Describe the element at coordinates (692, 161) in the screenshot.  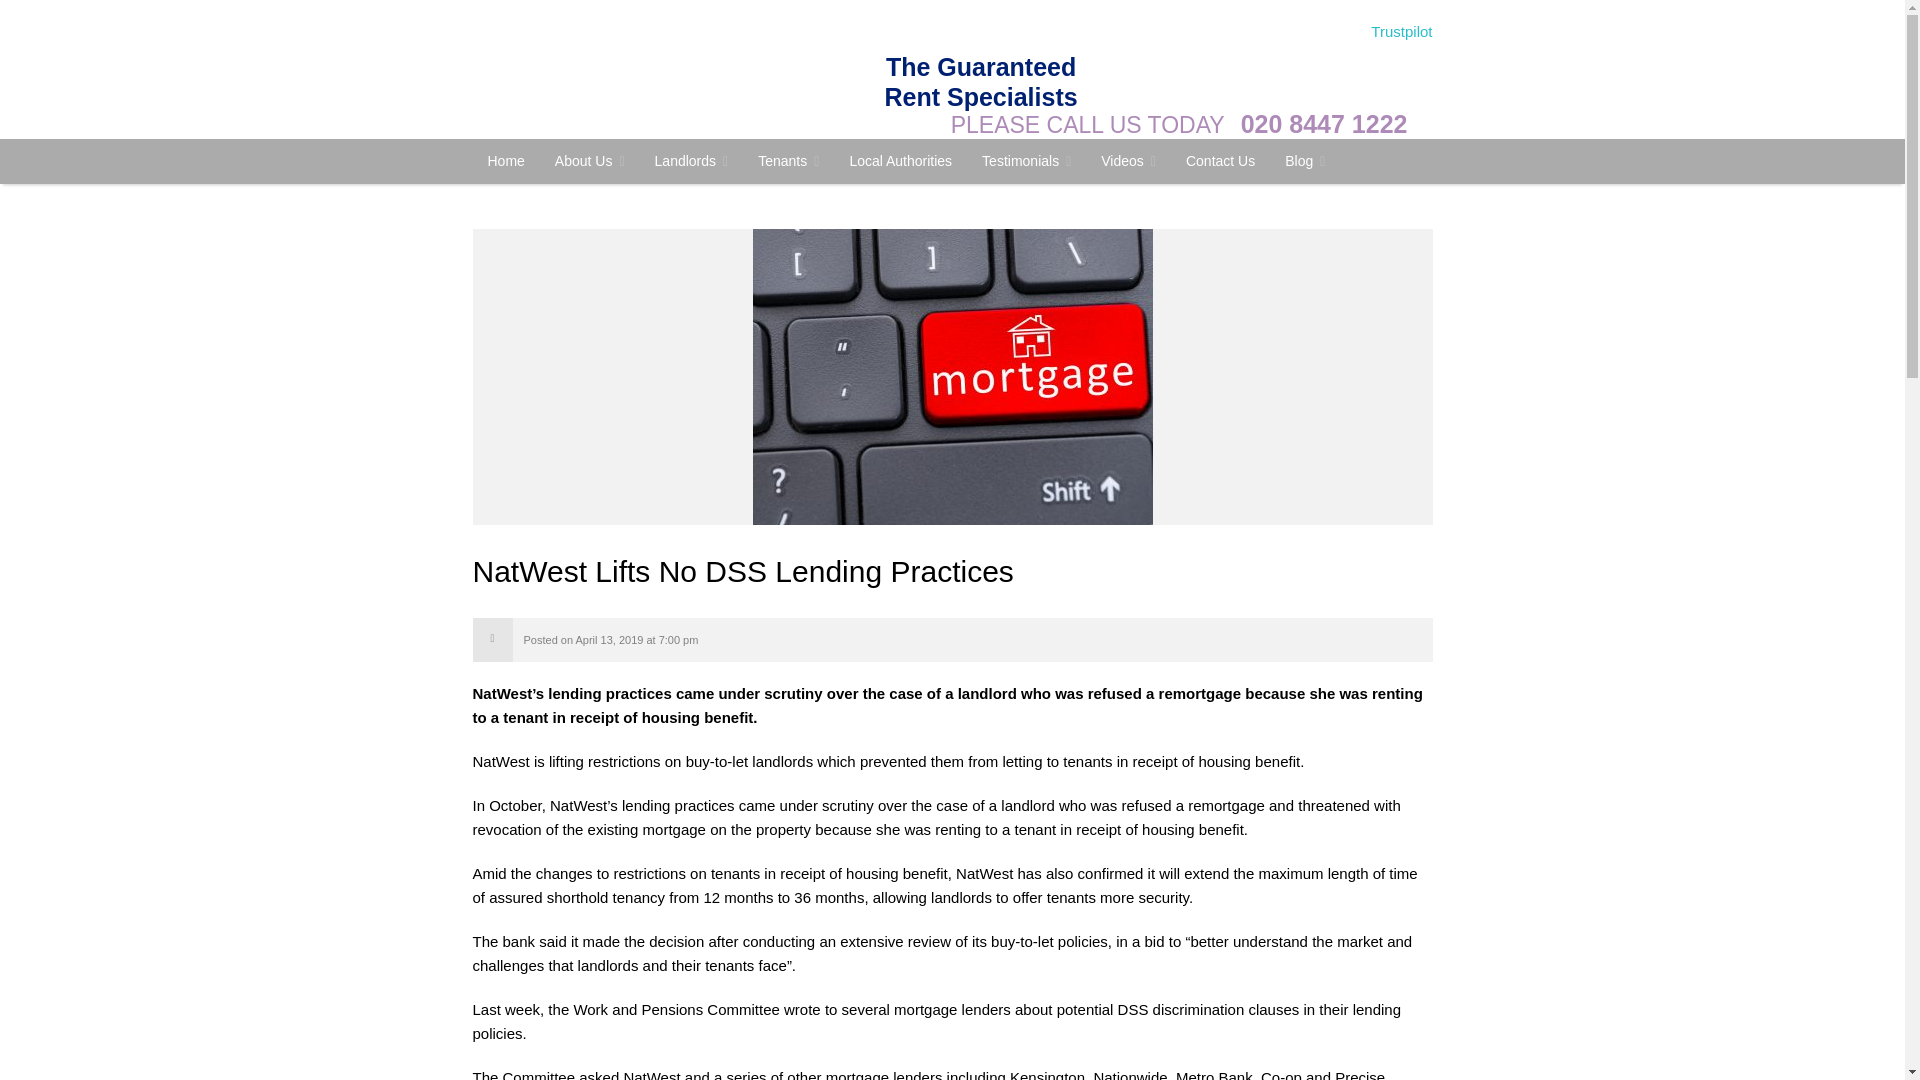
I see `Landlords` at that location.